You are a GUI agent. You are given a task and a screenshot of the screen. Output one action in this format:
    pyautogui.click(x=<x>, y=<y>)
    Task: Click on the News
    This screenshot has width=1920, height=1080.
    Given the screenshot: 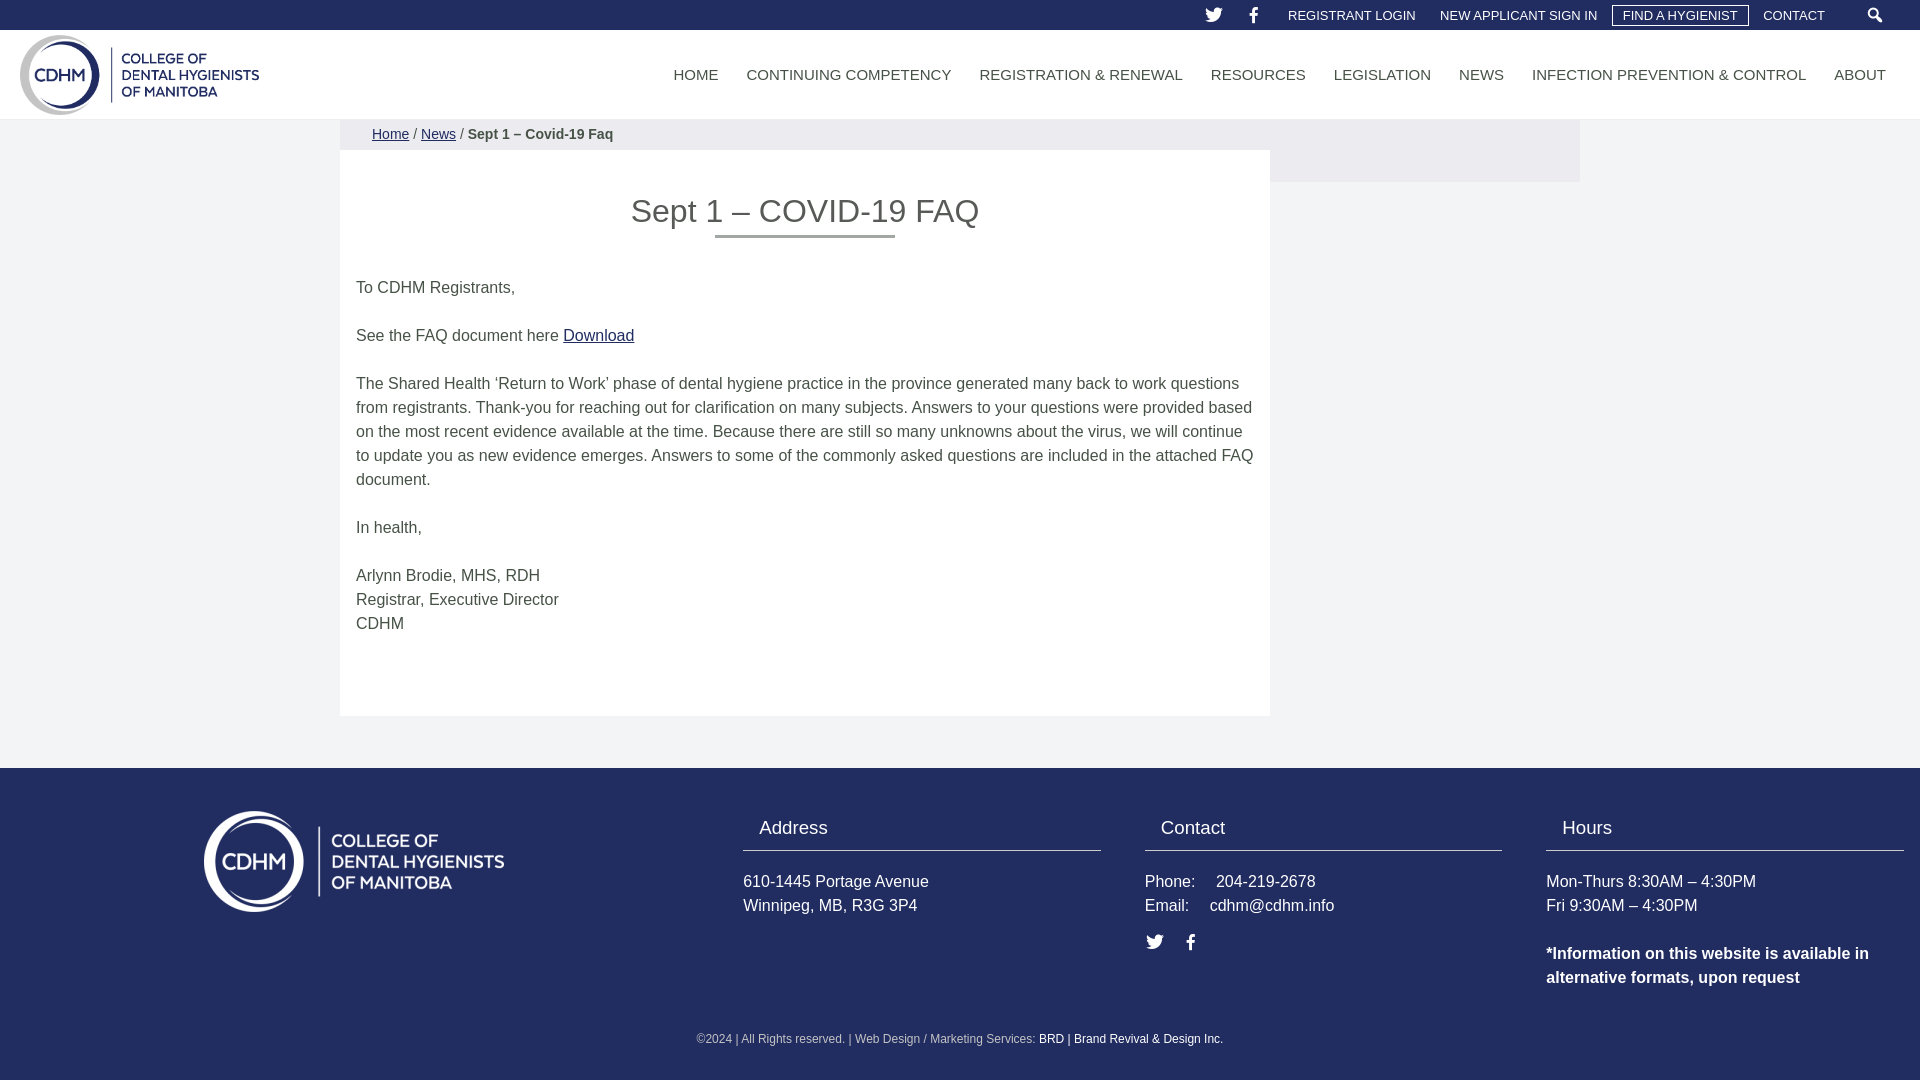 What is the action you would take?
    pyautogui.click(x=438, y=134)
    